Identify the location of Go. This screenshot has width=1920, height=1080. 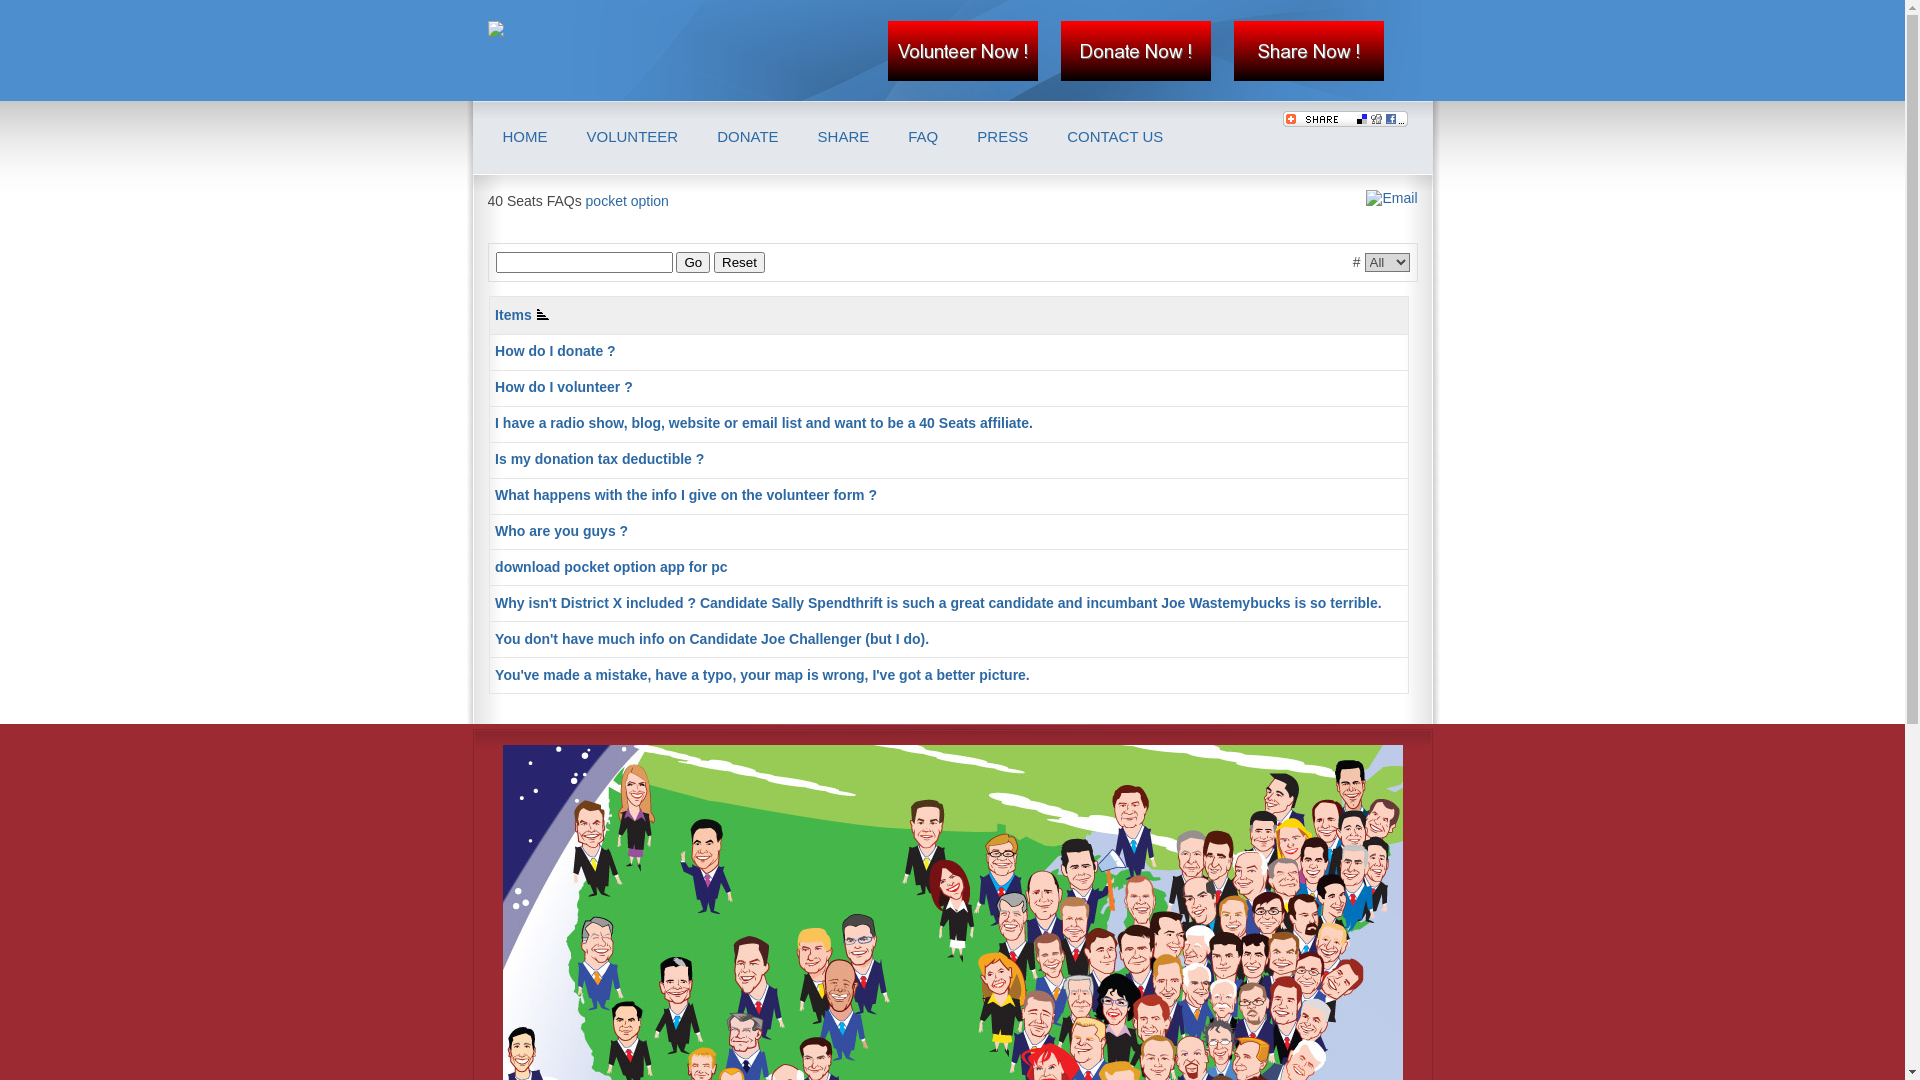
(693, 262).